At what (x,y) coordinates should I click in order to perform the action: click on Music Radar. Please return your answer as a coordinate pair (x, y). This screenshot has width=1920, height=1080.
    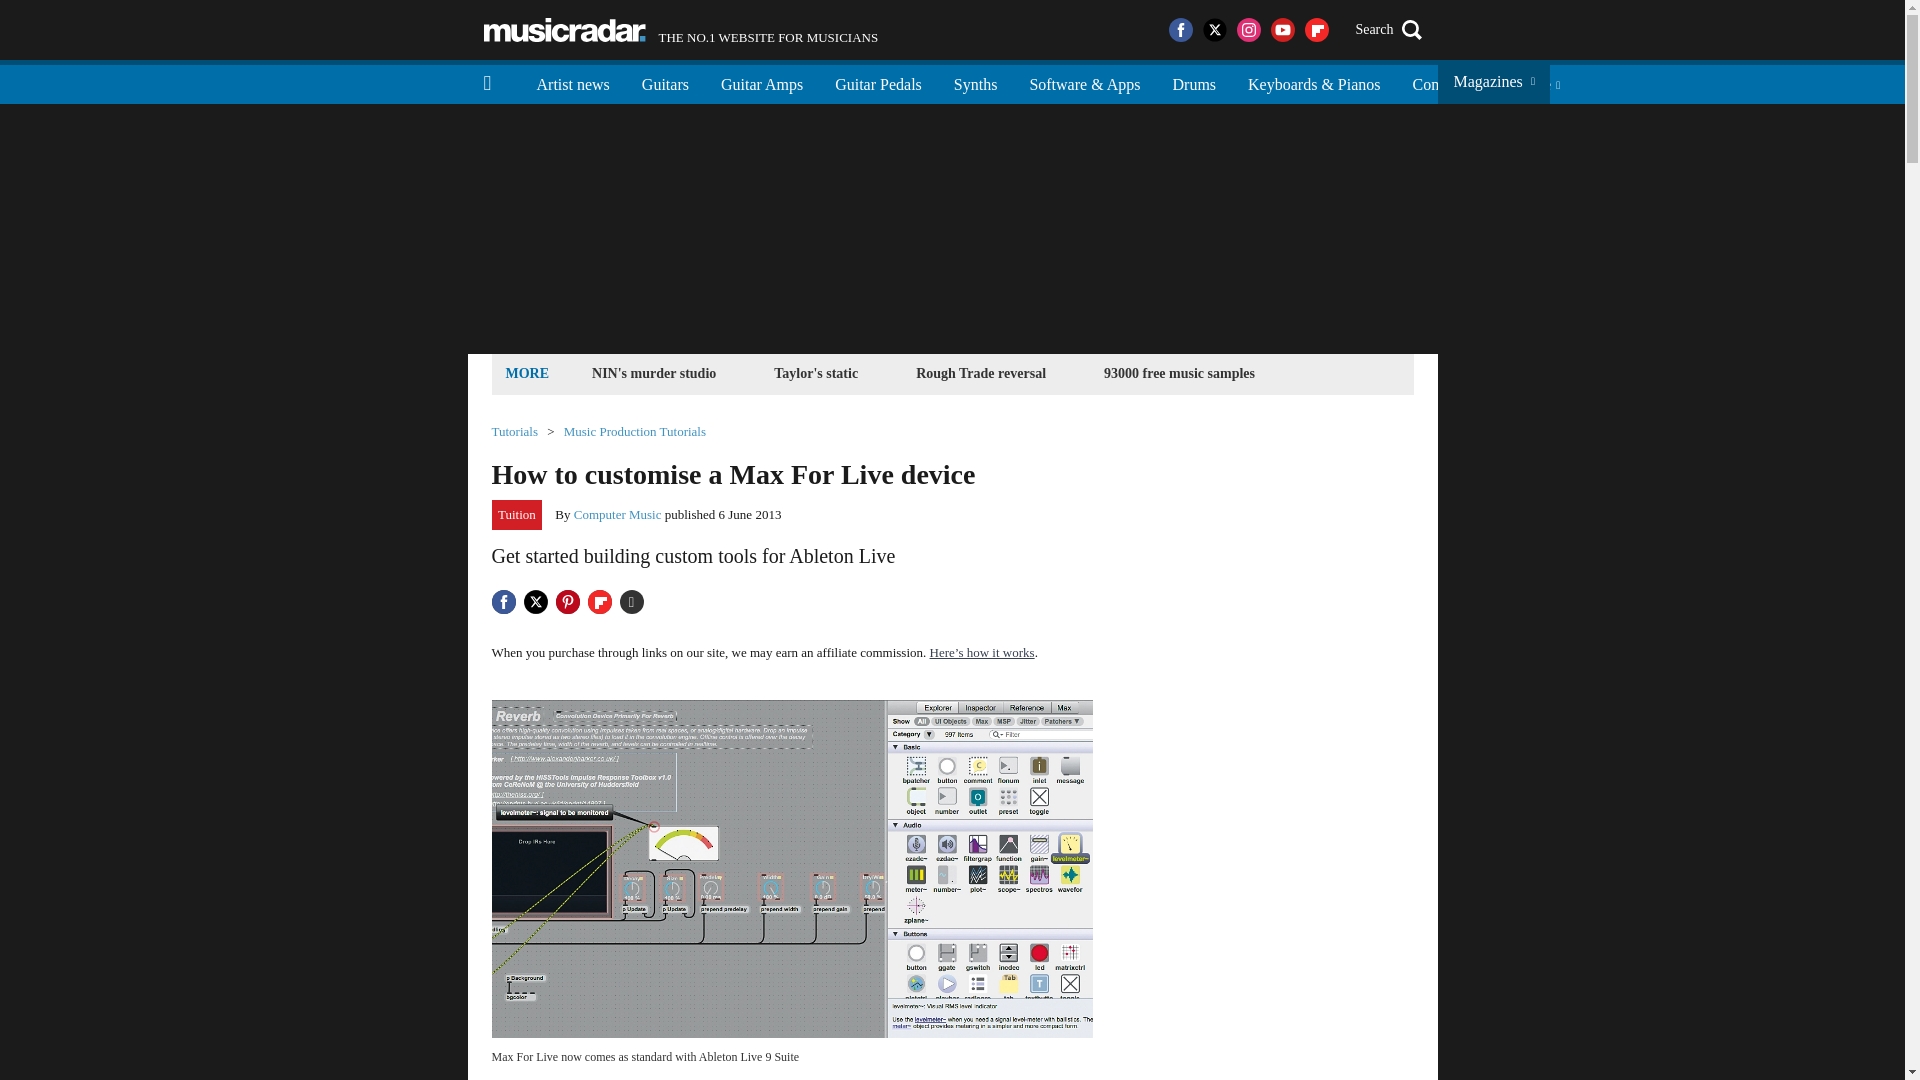
    Looking at the image, I should click on (1194, 82).